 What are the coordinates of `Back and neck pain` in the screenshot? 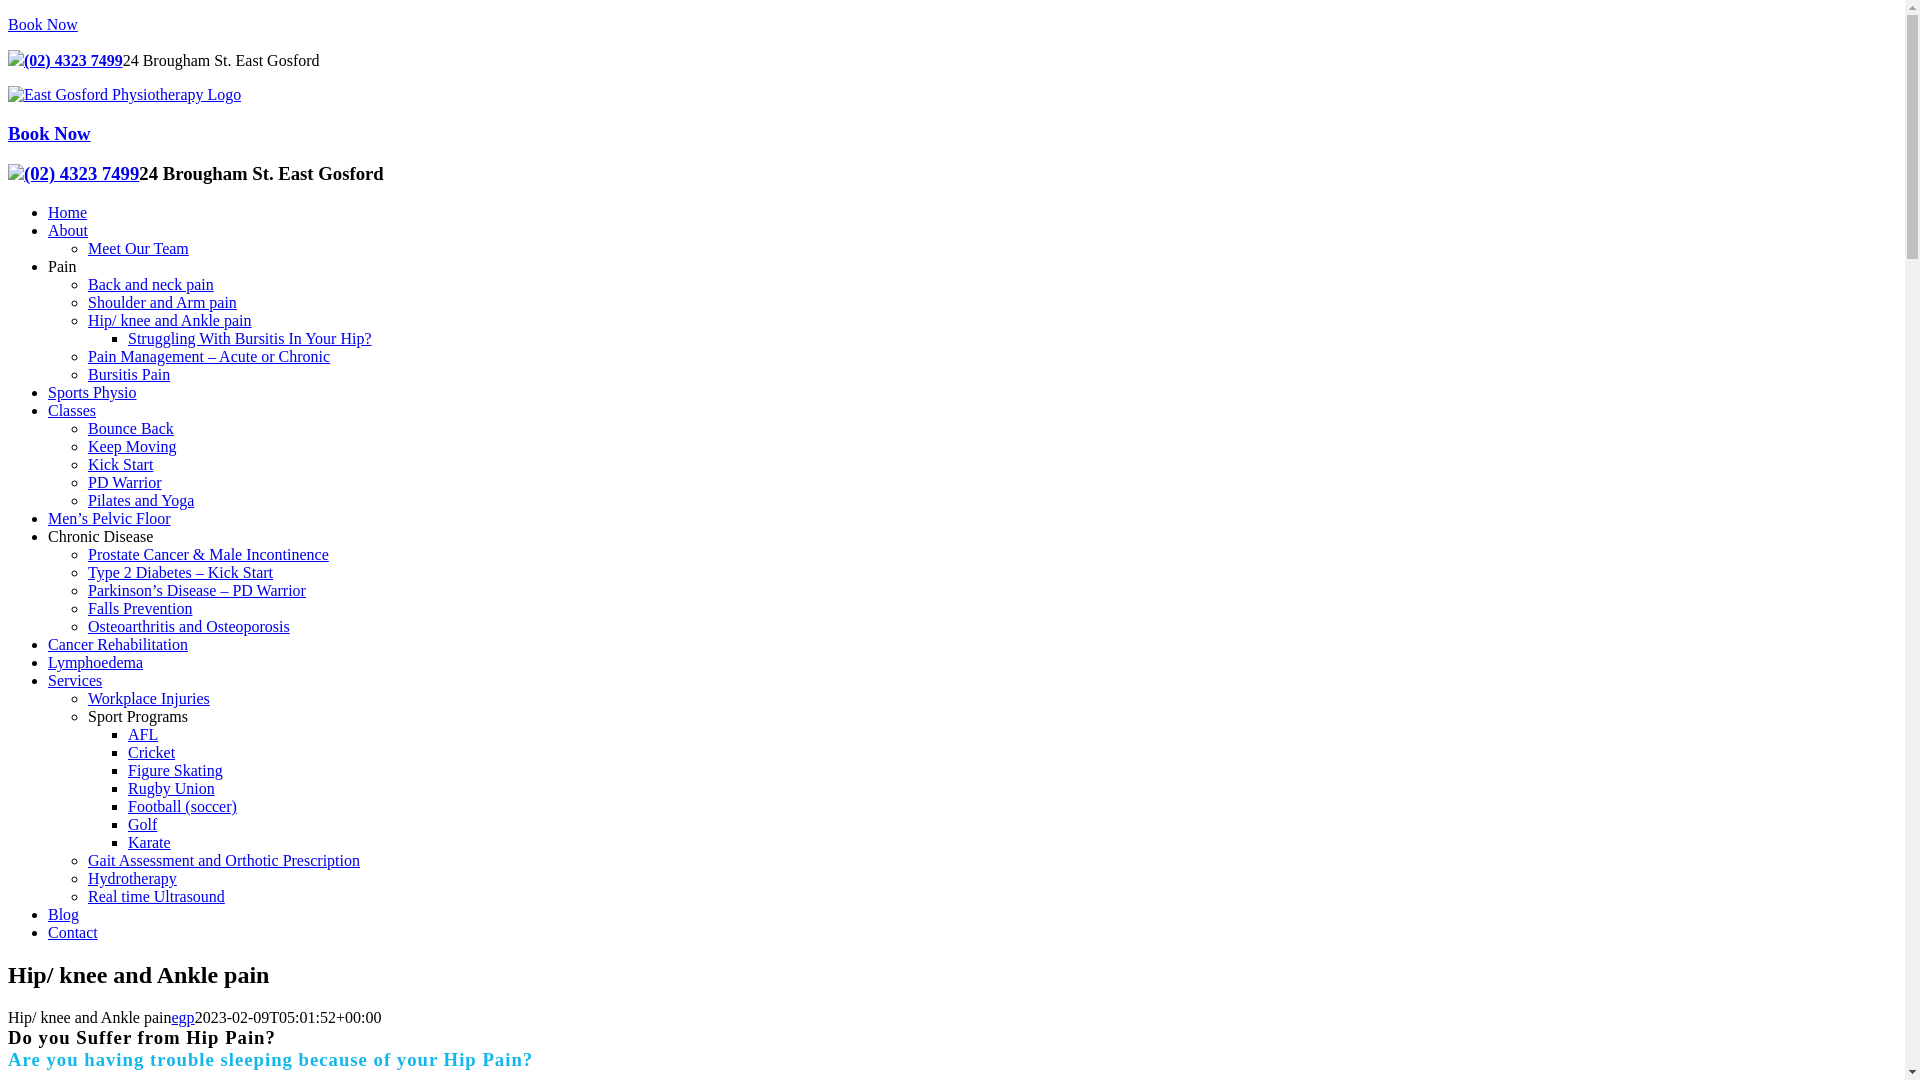 It's located at (151, 284).